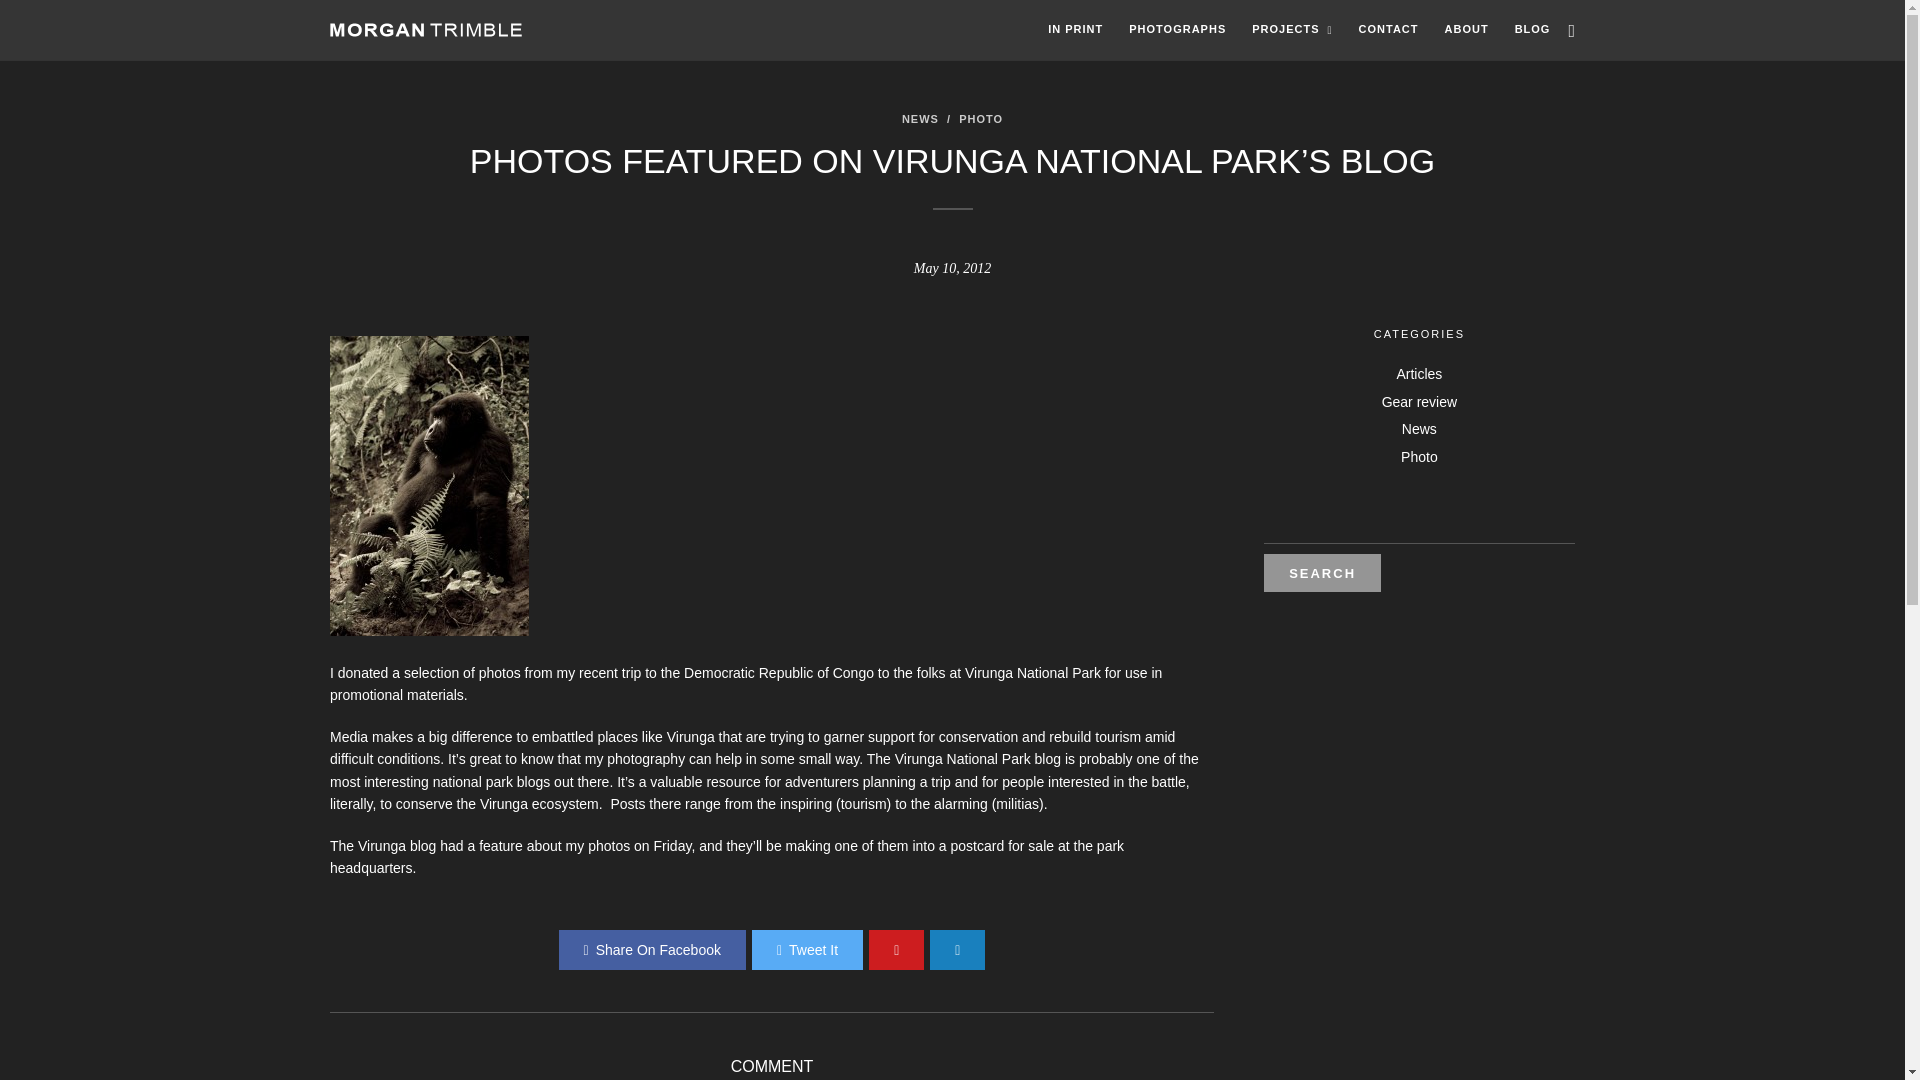  What do you see at coordinates (980, 119) in the screenshot?
I see `PHOTO` at bounding box center [980, 119].